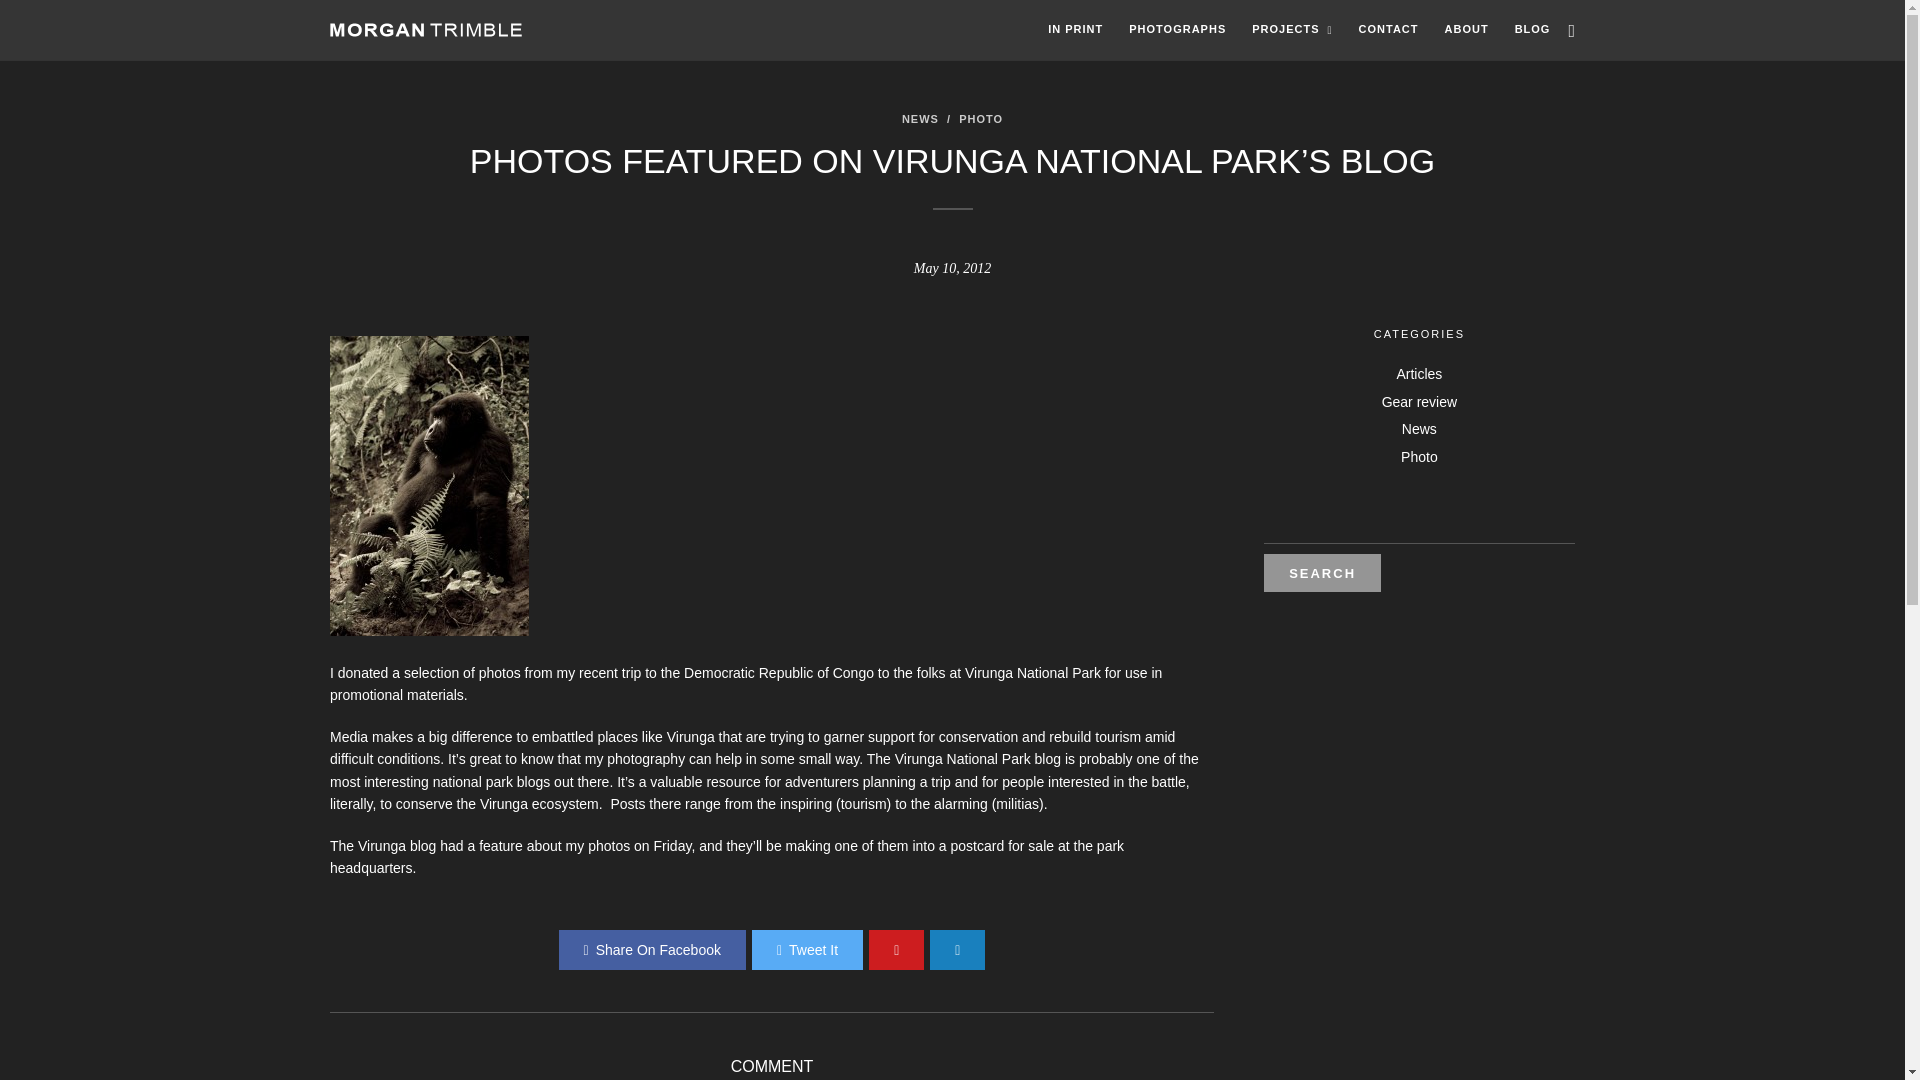  What do you see at coordinates (980, 119) in the screenshot?
I see `PHOTO` at bounding box center [980, 119].